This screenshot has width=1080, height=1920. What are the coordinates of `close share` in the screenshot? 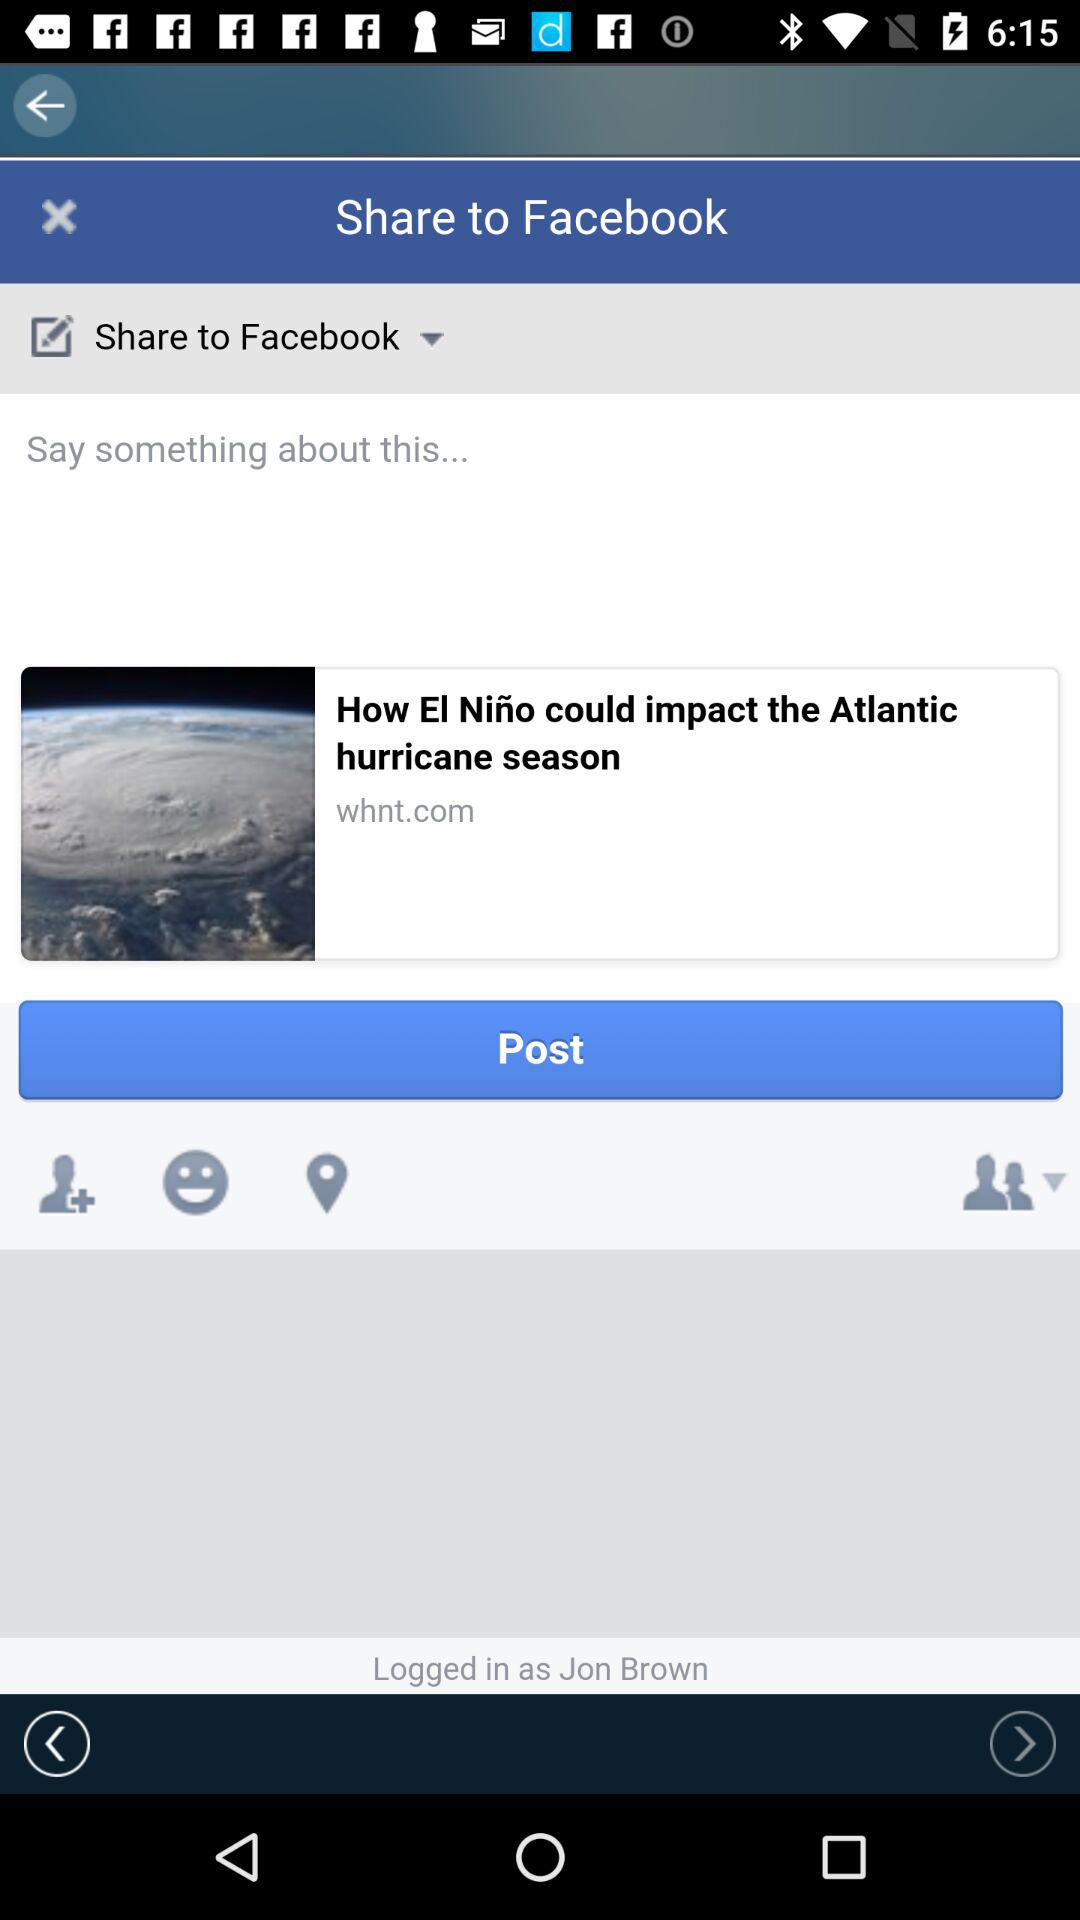 It's located at (131, 240).